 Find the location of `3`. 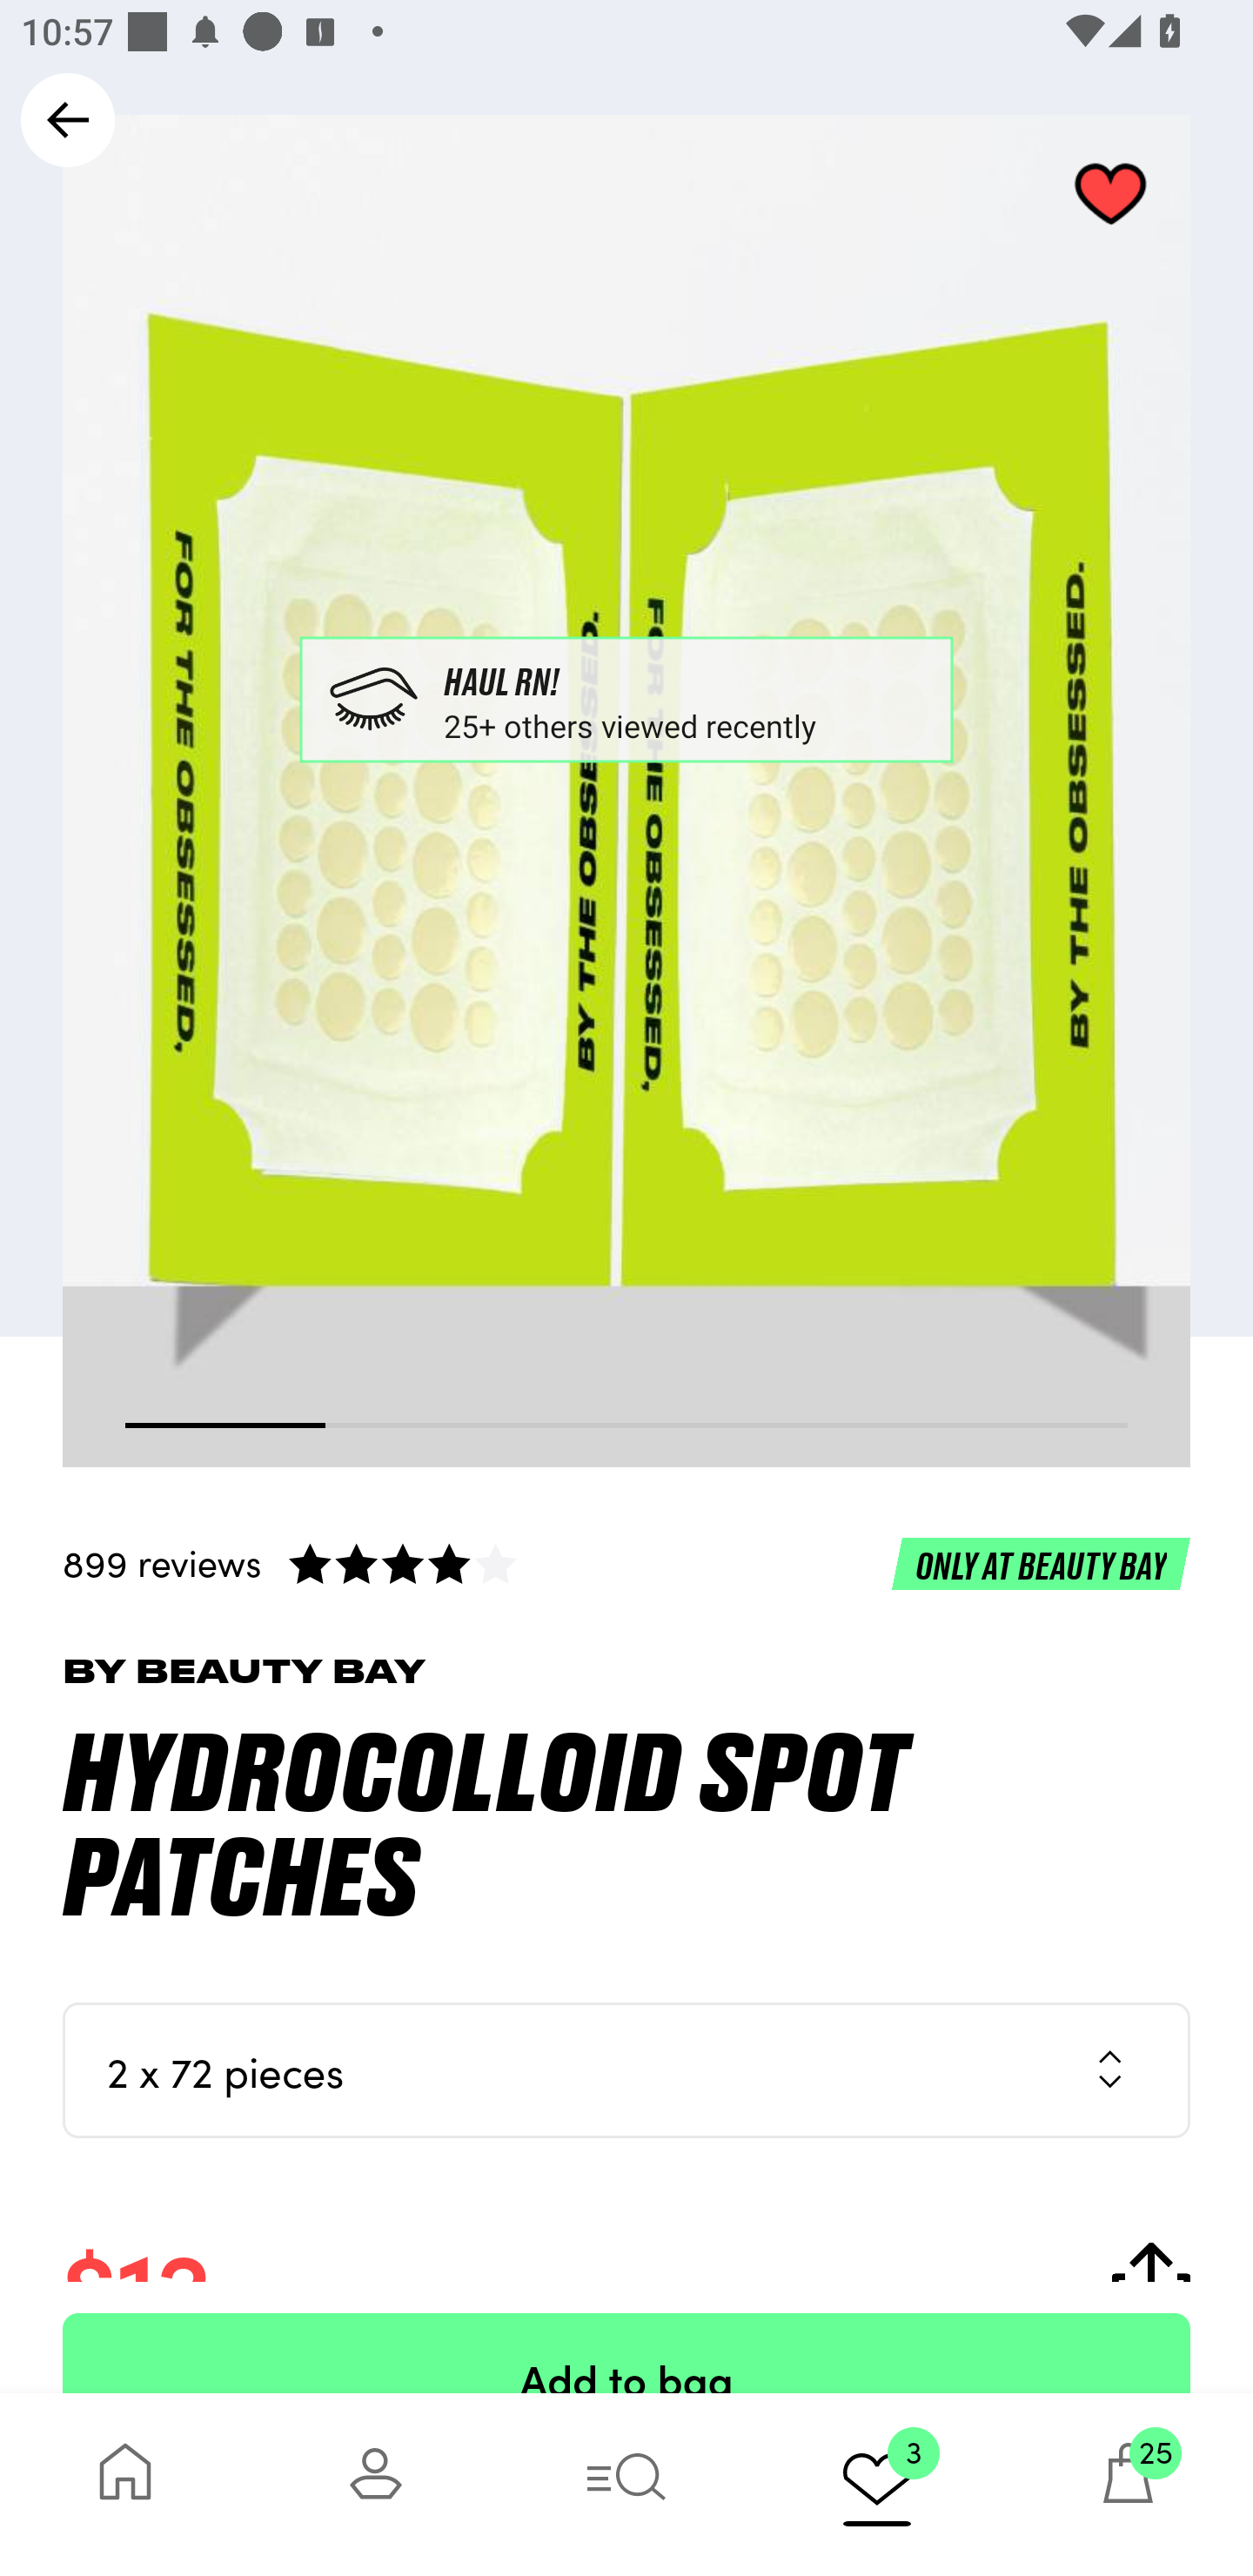

3 is located at coordinates (877, 2484).